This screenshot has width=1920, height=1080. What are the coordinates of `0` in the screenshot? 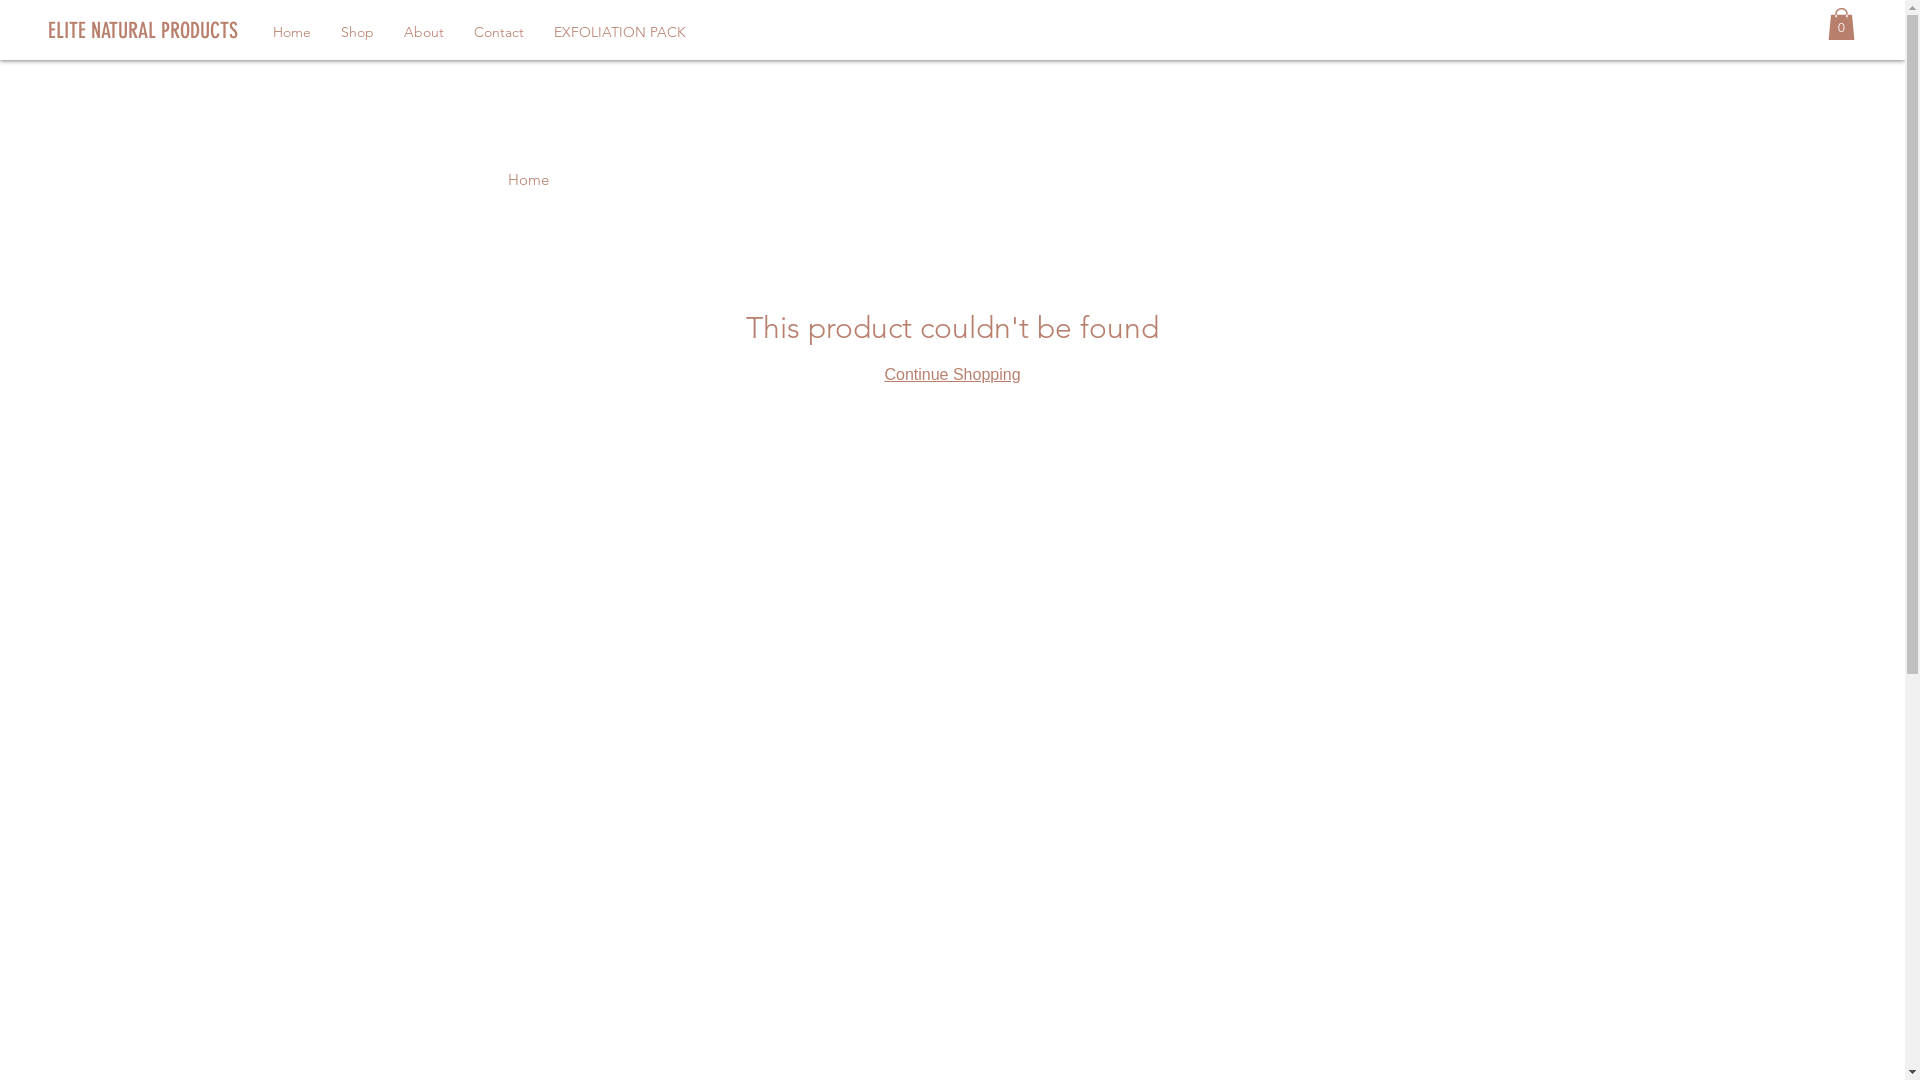 It's located at (1842, 24).